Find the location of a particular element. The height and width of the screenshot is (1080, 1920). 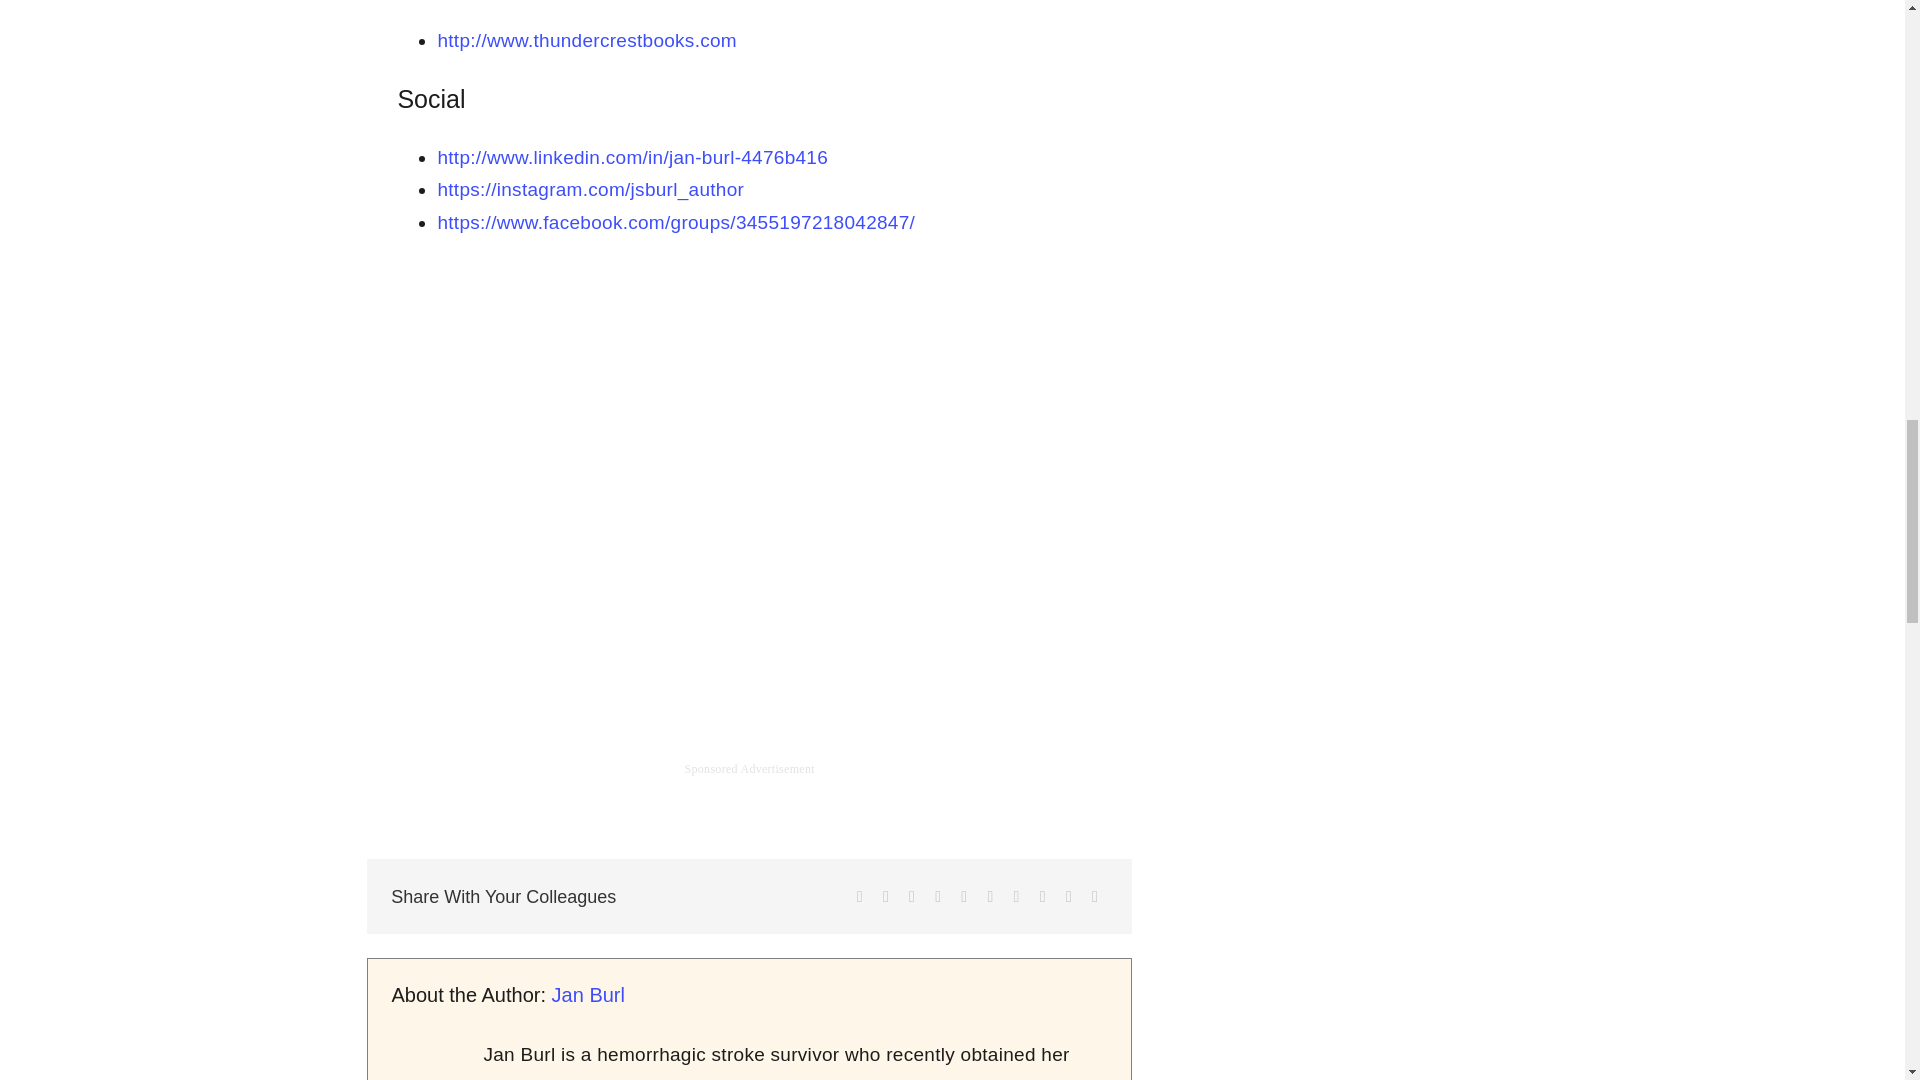

Pinterest is located at coordinates (1016, 897).